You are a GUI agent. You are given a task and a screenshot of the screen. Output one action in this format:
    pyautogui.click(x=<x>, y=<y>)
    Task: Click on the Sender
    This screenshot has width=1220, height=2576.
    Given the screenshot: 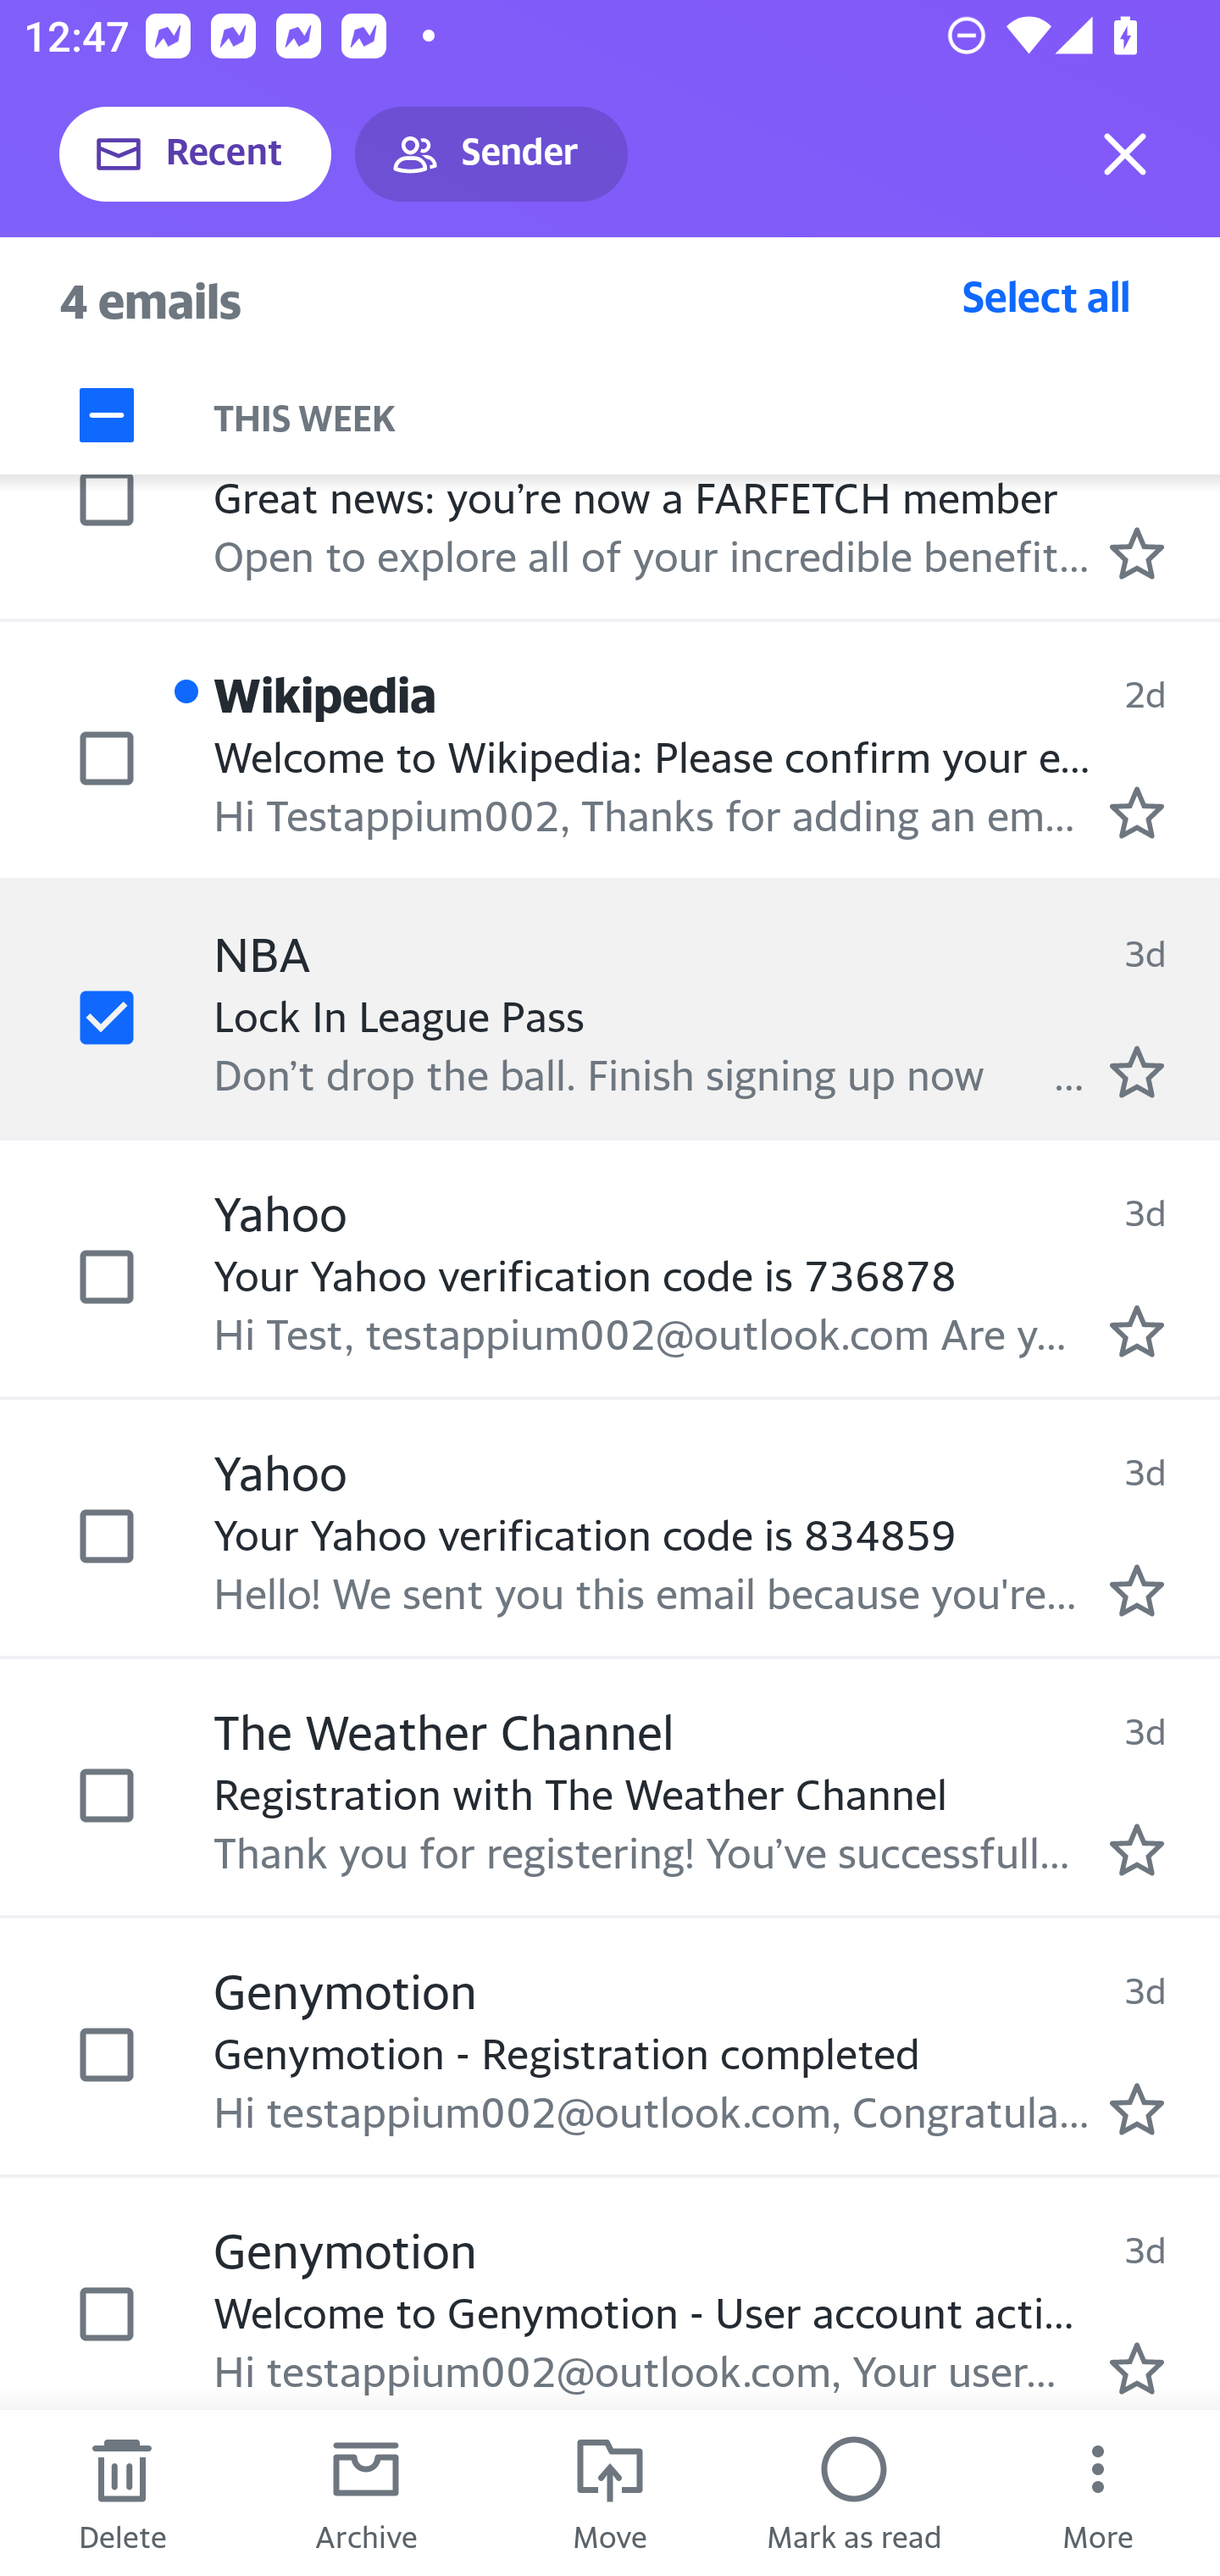 What is the action you would take?
    pyautogui.click(x=491, y=154)
    